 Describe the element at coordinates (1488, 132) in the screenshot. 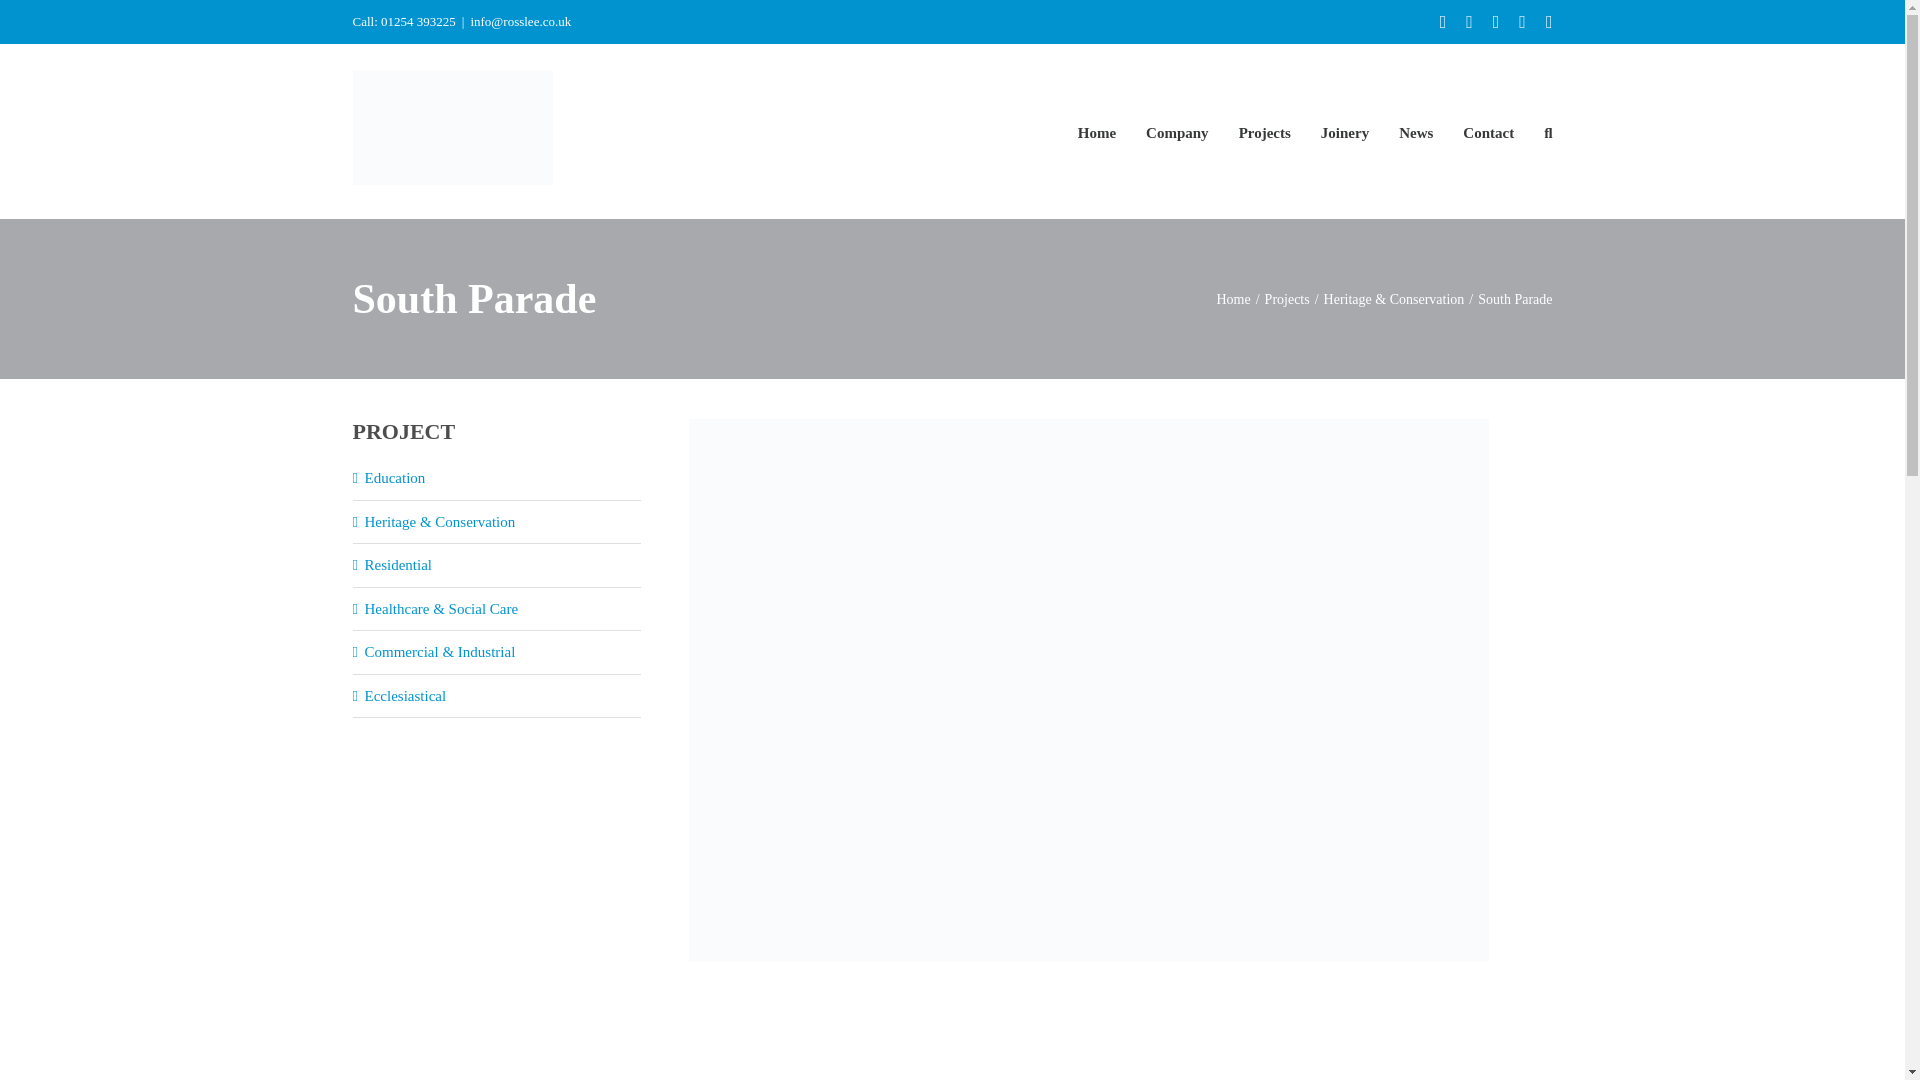

I see `Contact` at that location.